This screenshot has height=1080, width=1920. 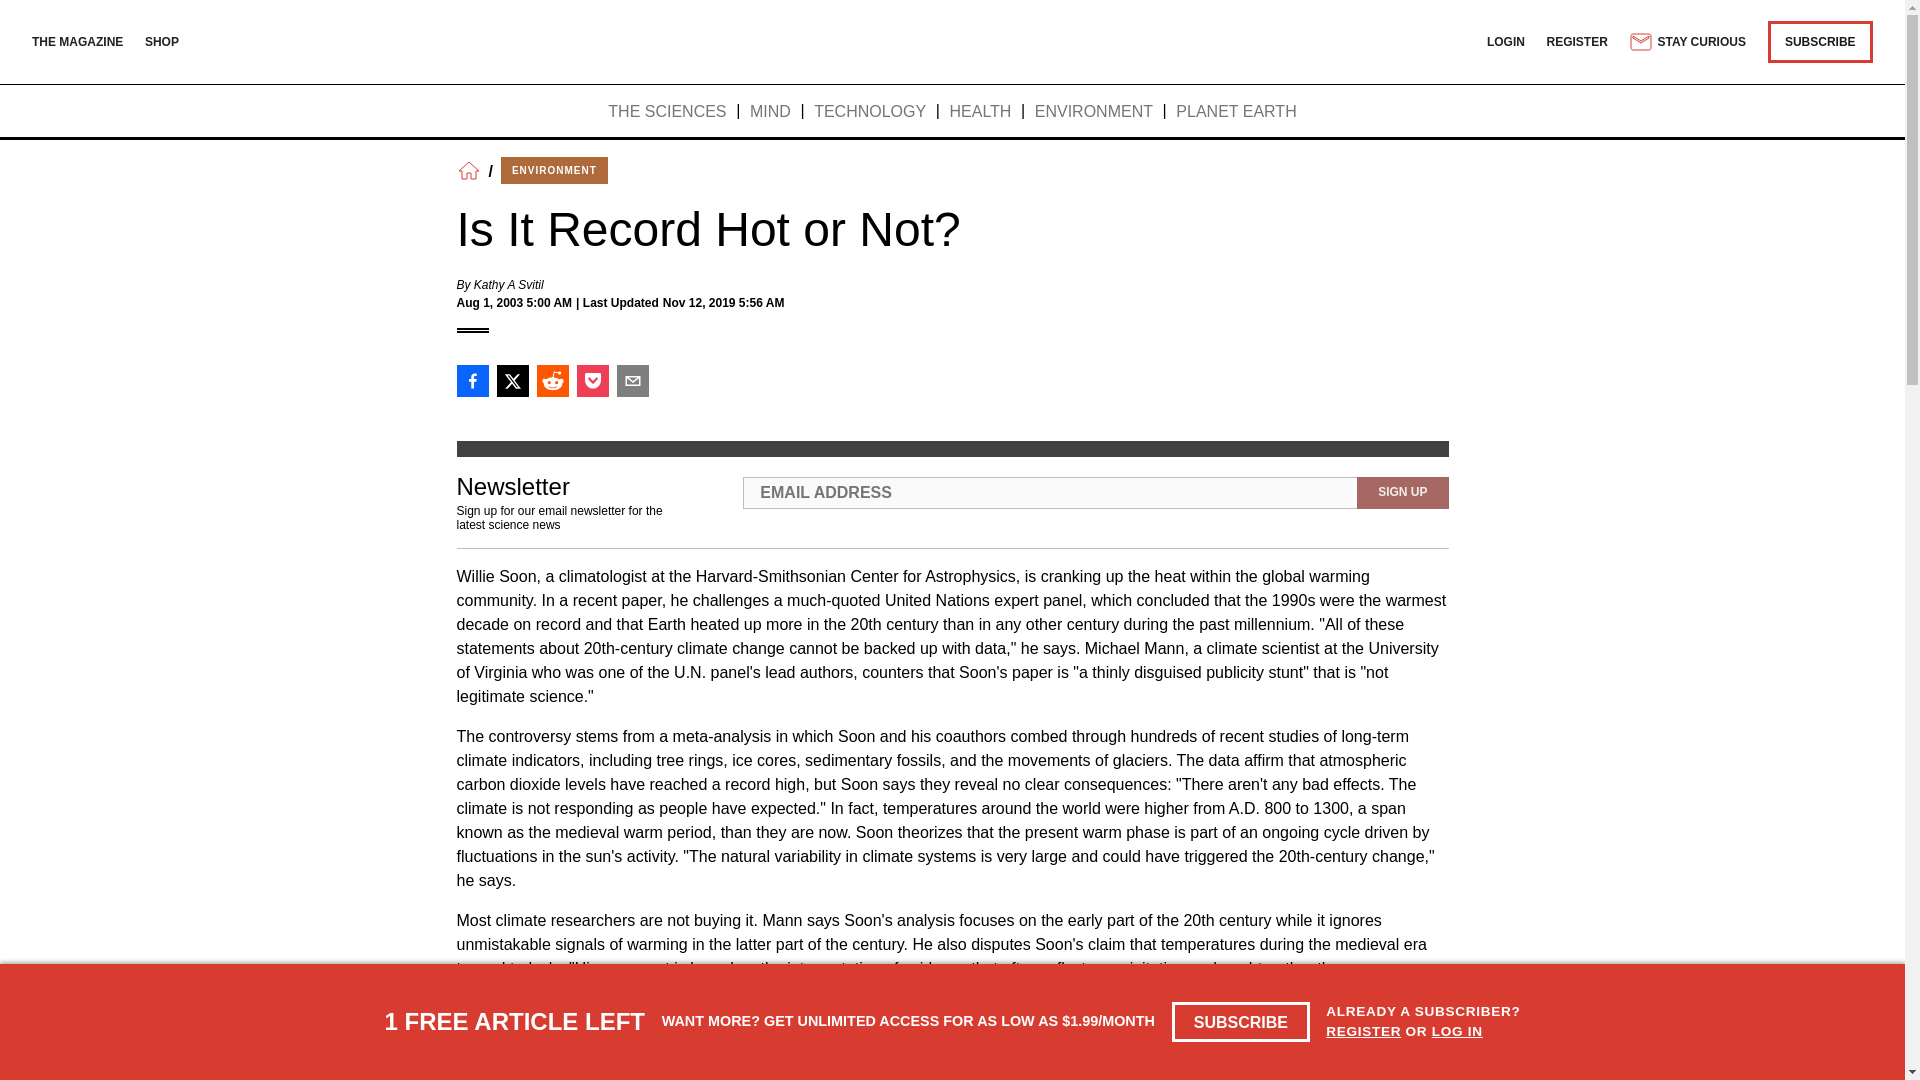 I want to click on STAY CURIOUS, so click(x=1686, y=42).